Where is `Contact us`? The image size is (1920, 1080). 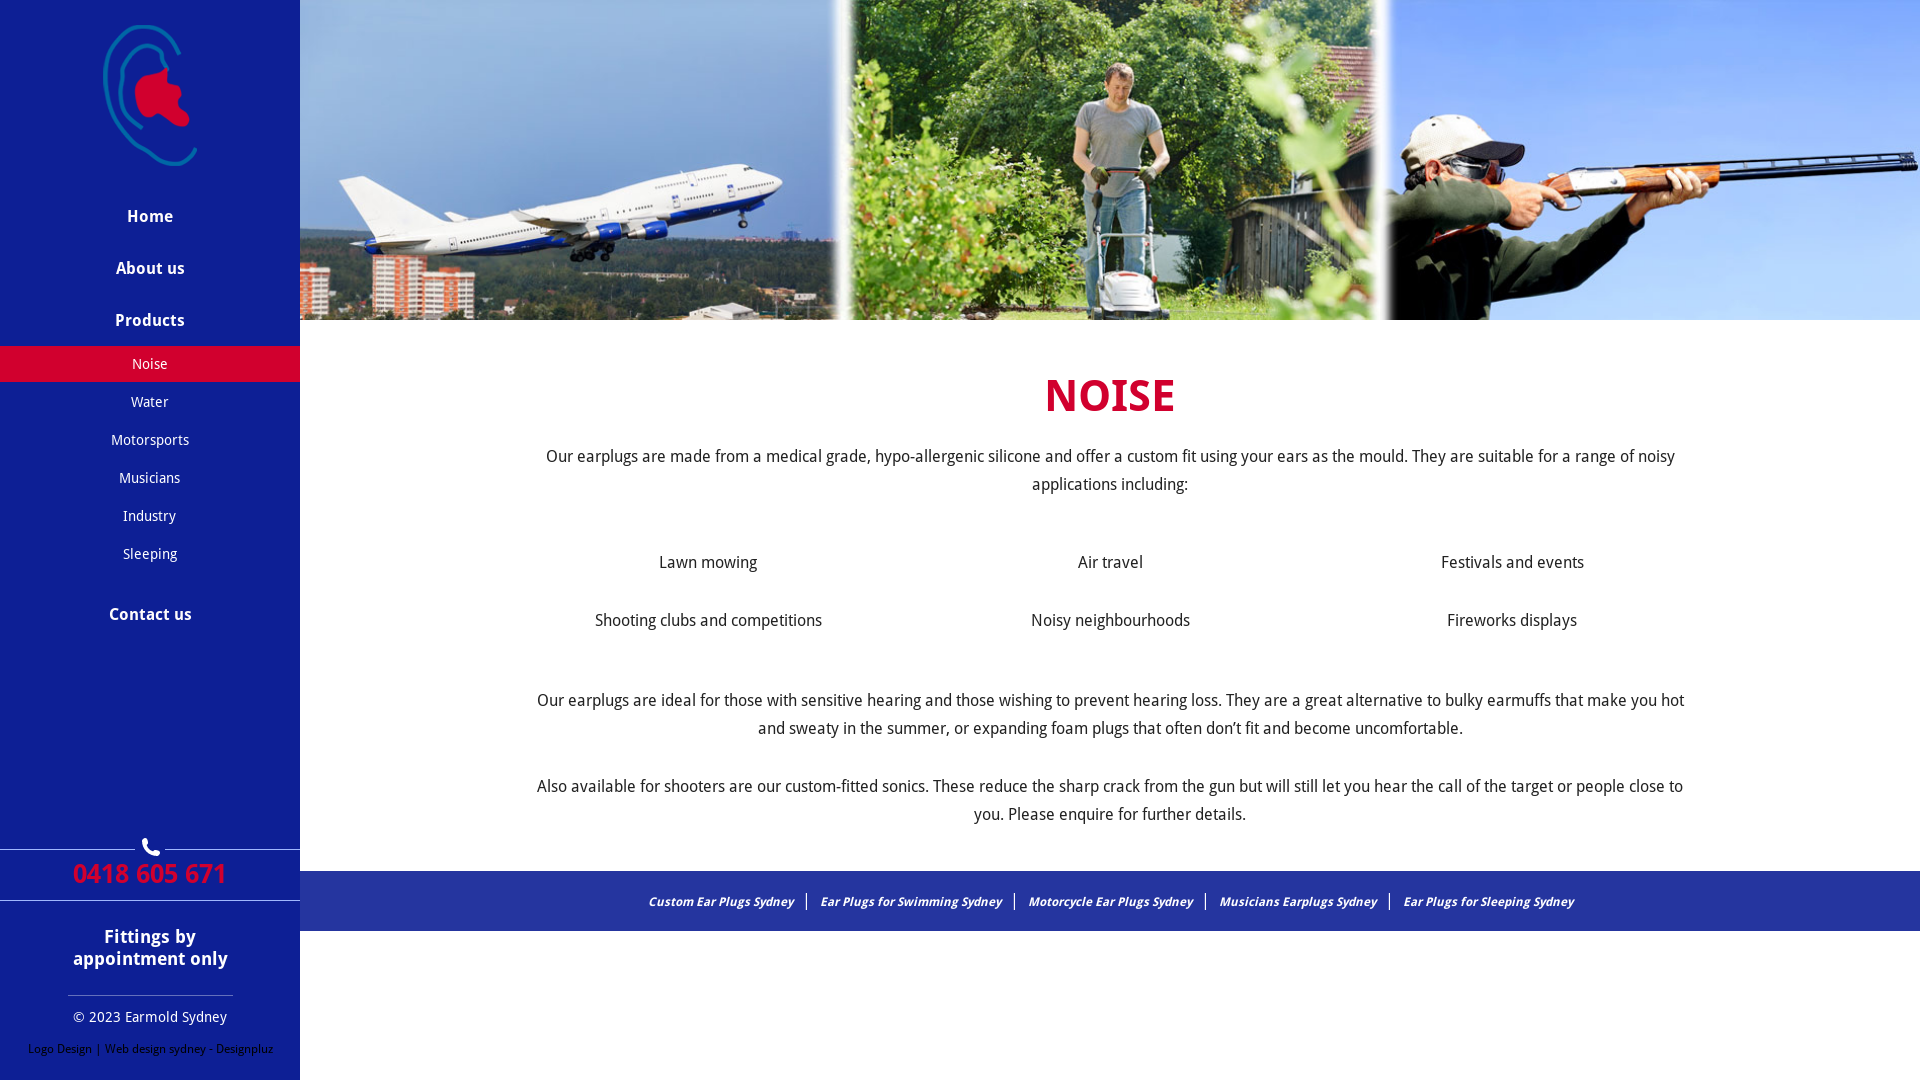 Contact us is located at coordinates (150, 615).